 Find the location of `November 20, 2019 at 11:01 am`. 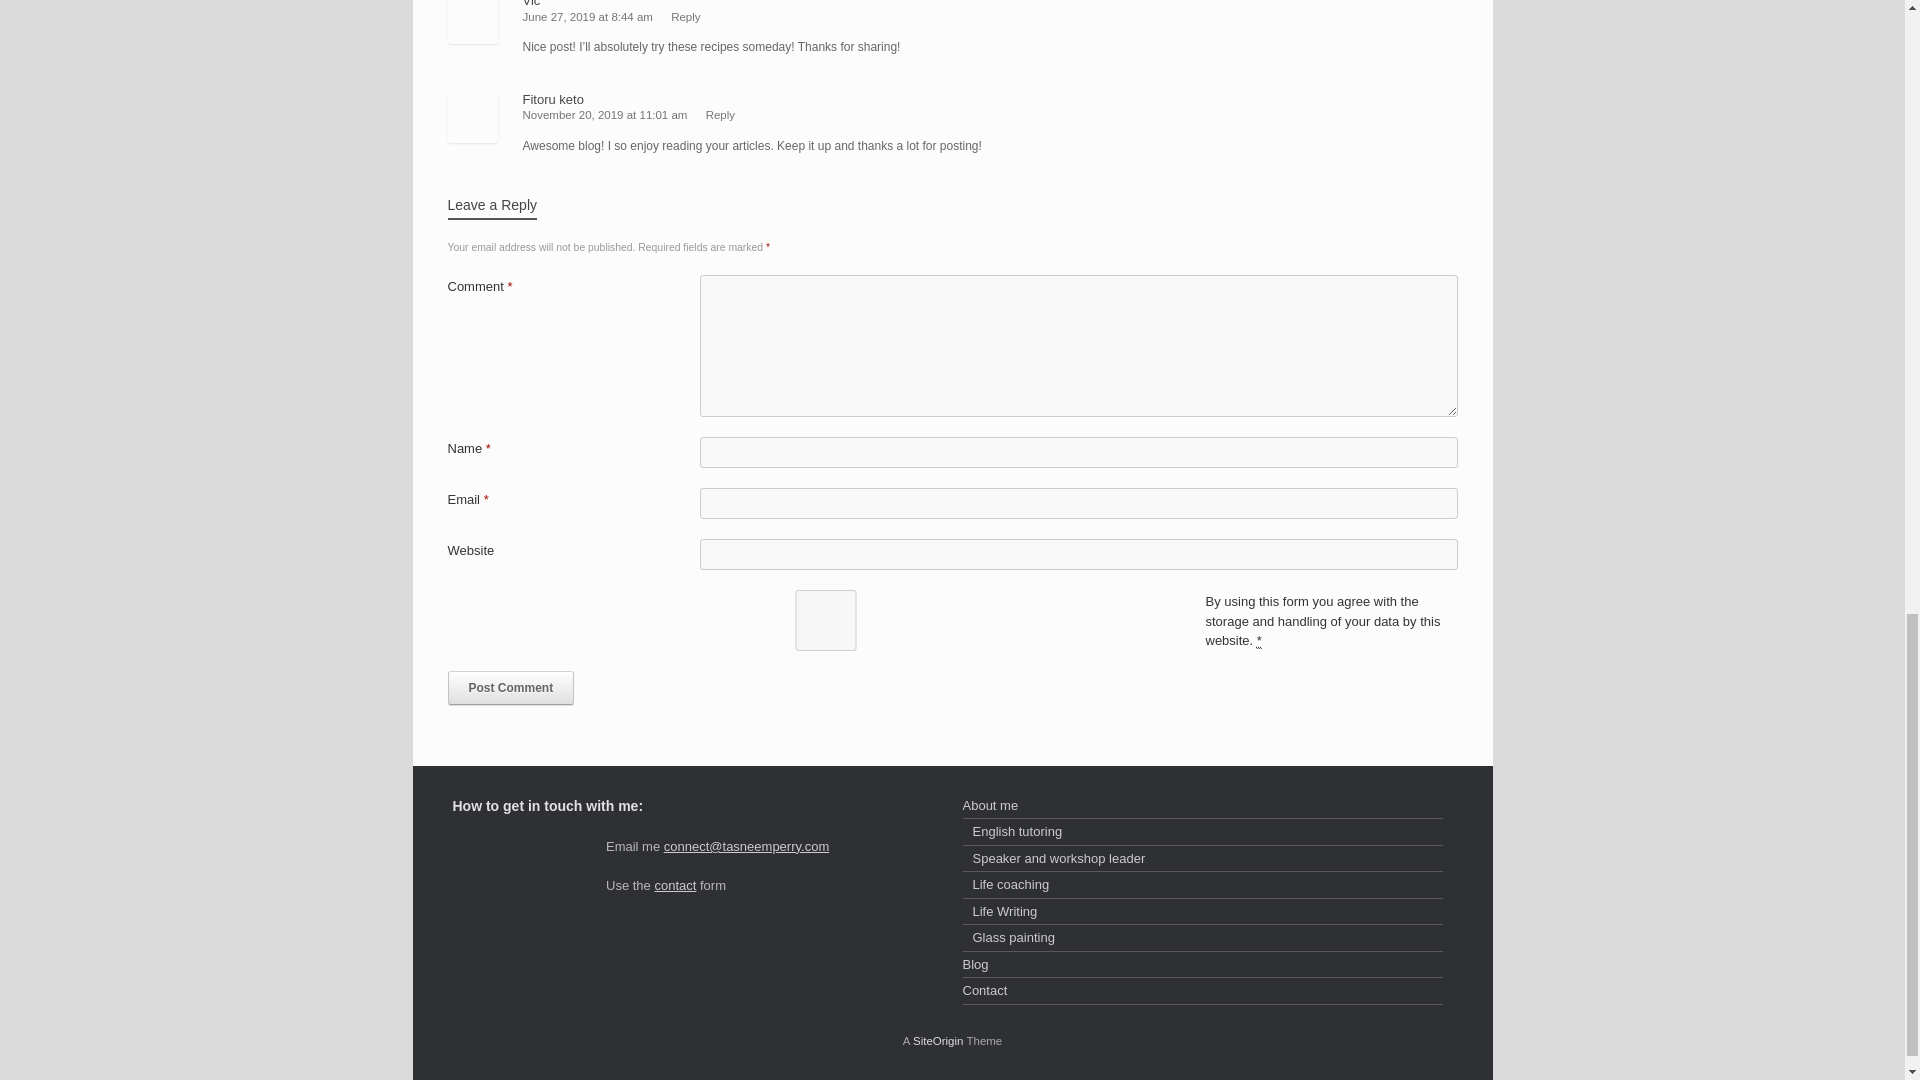

November 20, 2019 at 11:01 am is located at coordinates (606, 114).